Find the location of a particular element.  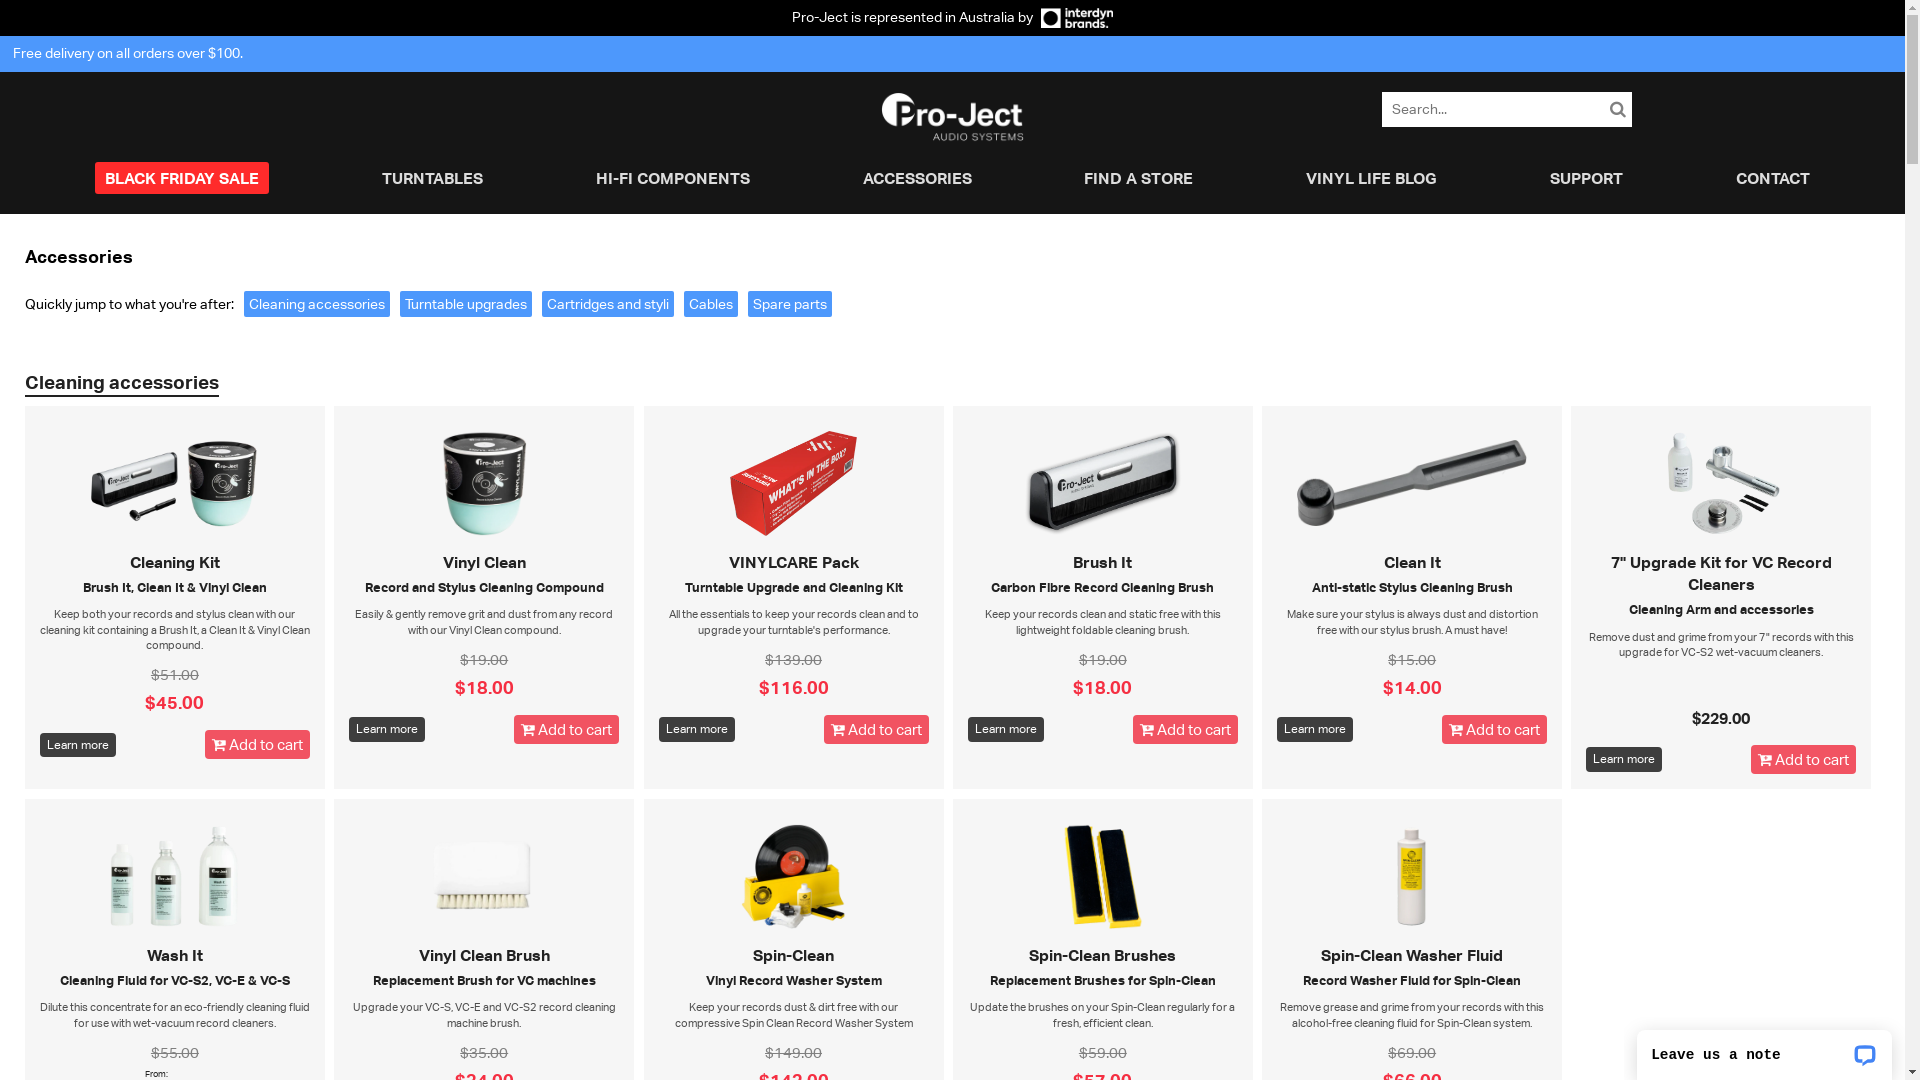

Replacement Brush for VC machines is located at coordinates (484, 980).